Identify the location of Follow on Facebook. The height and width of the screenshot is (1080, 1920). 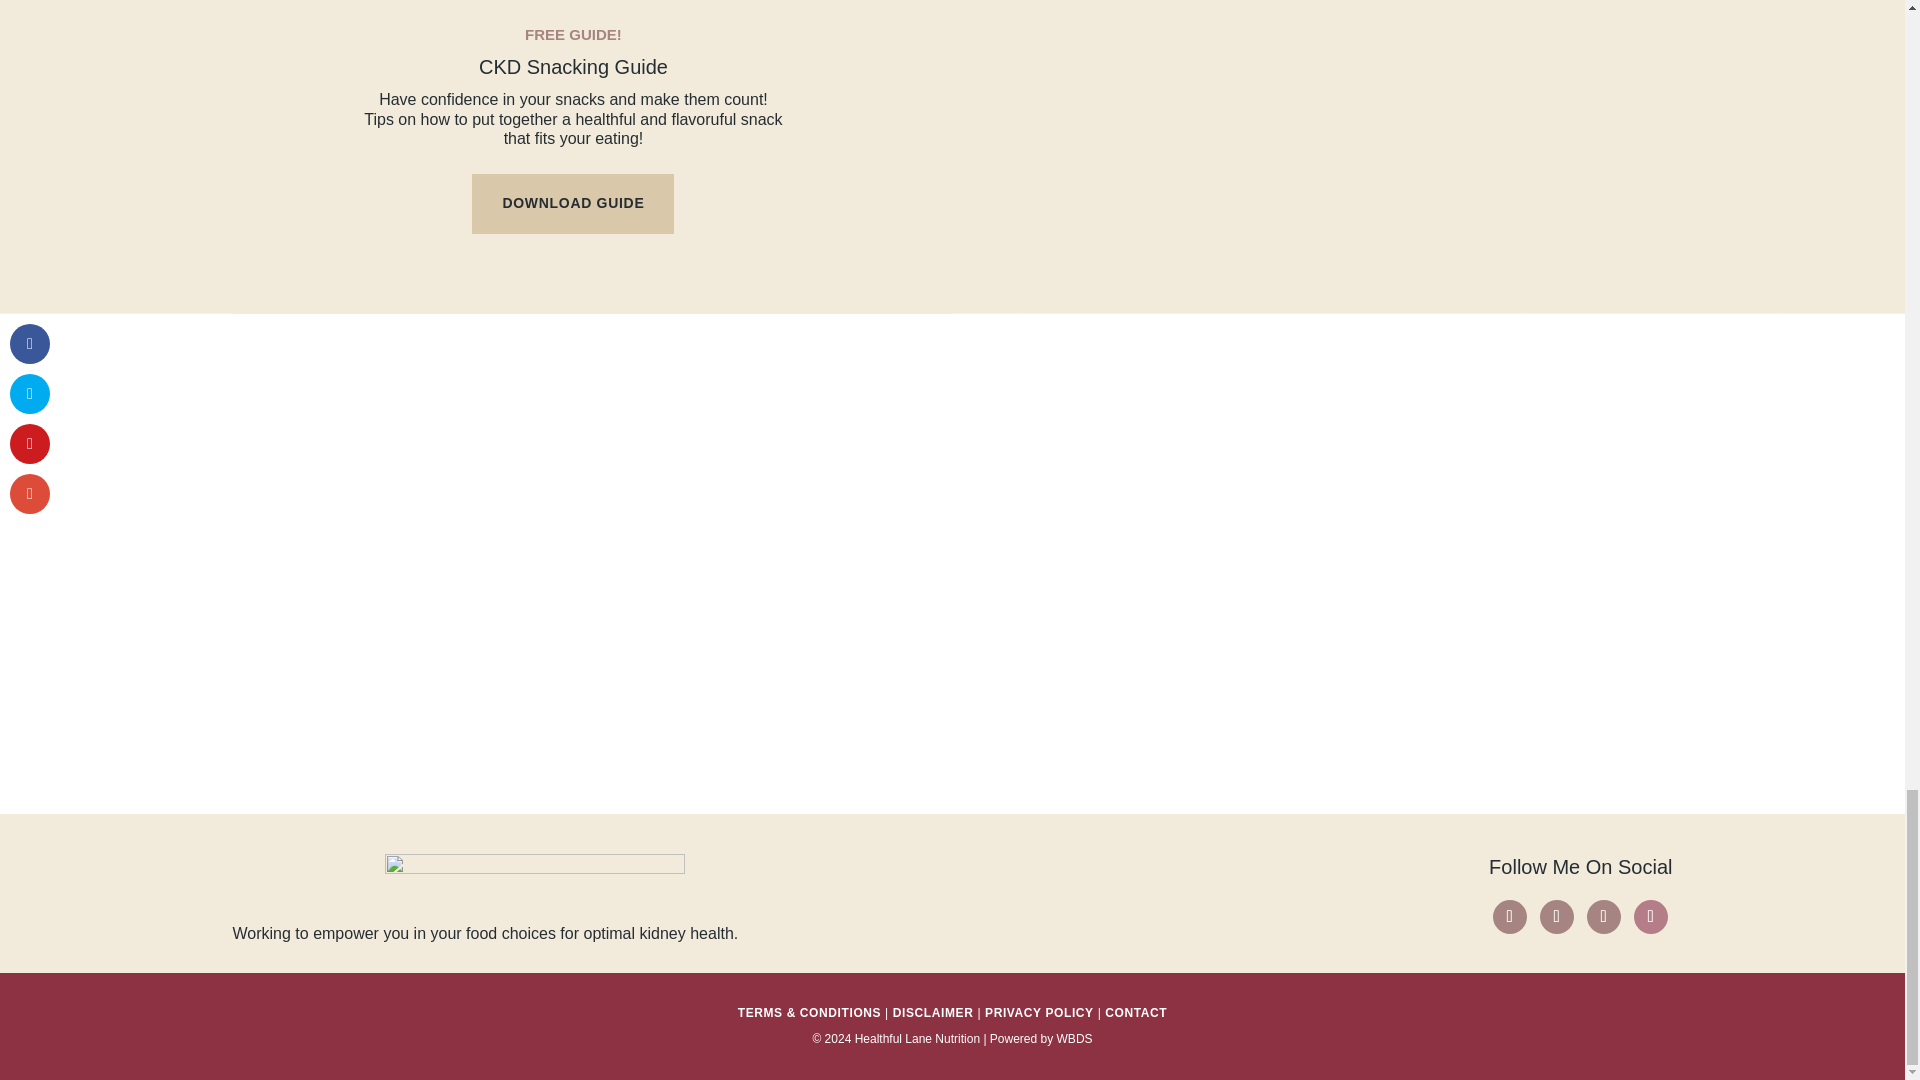
(1556, 916).